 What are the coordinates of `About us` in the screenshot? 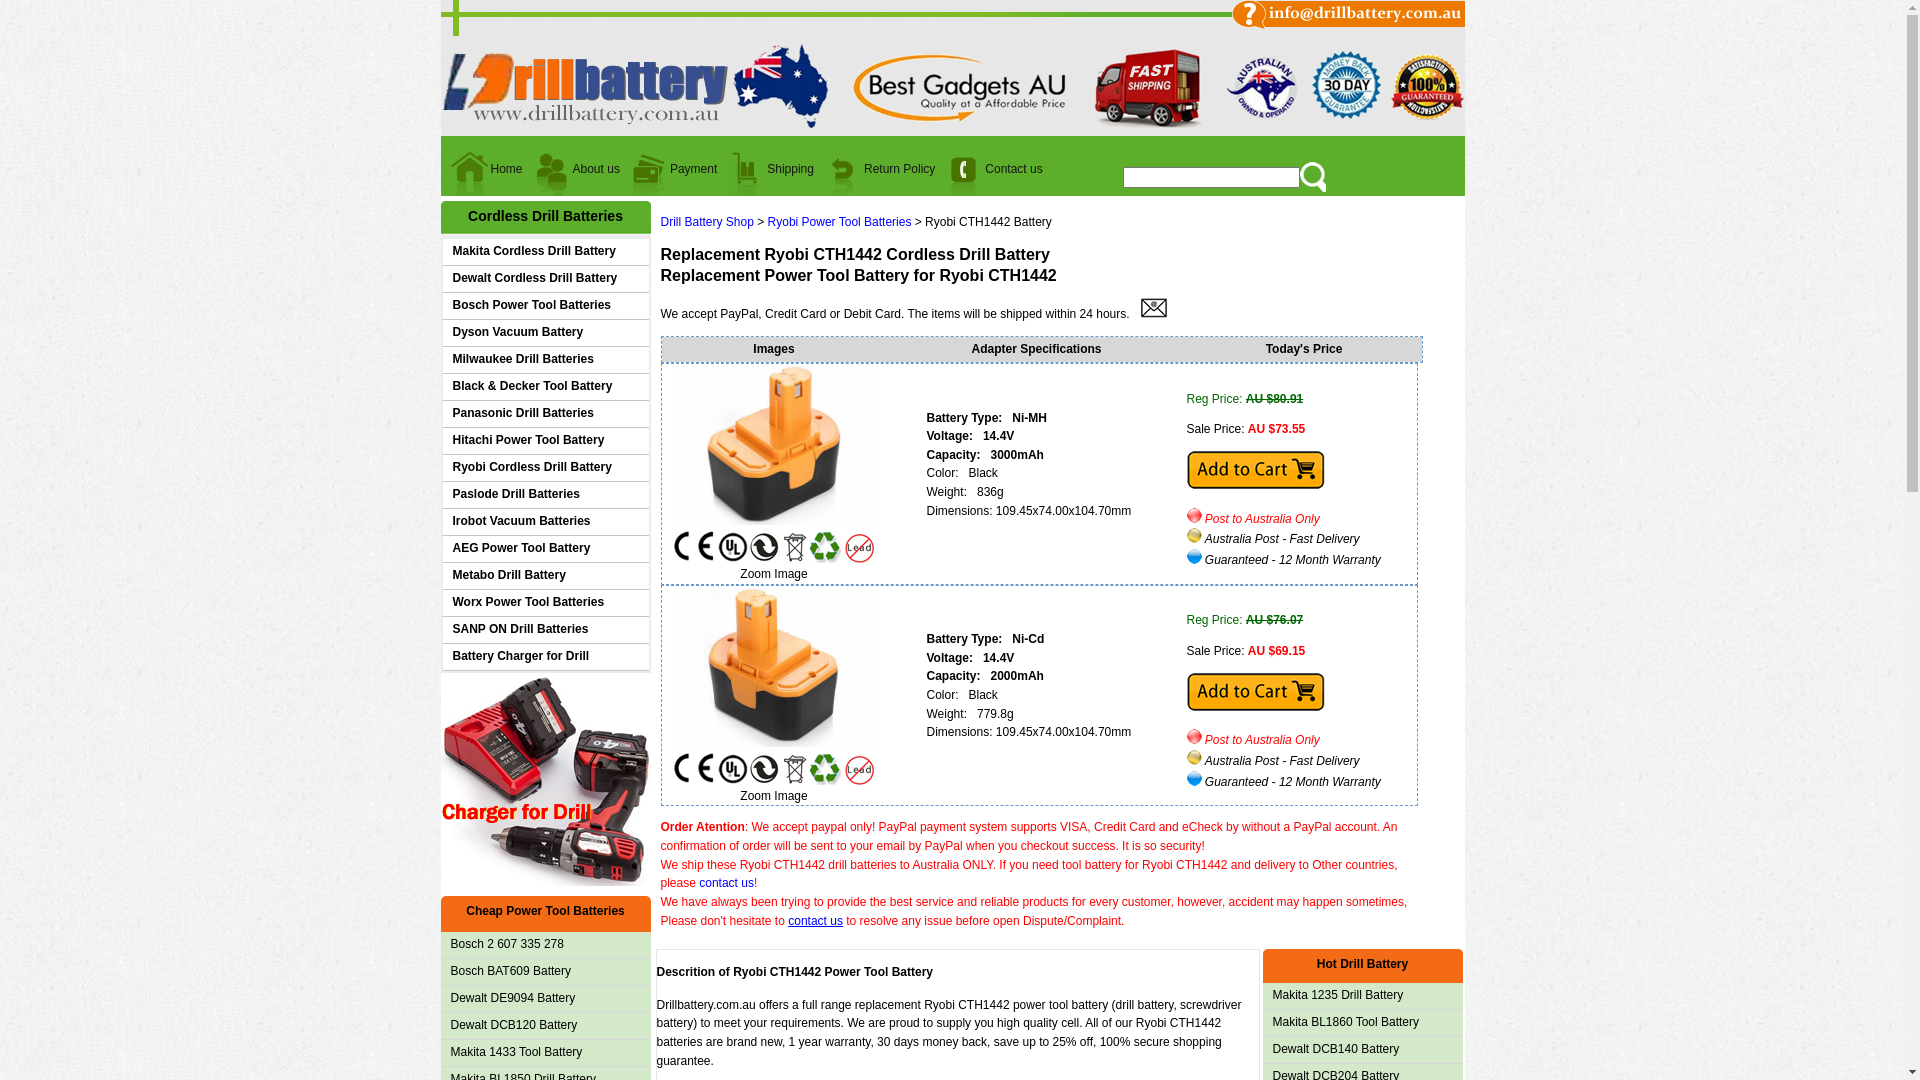 It's located at (576, 177).